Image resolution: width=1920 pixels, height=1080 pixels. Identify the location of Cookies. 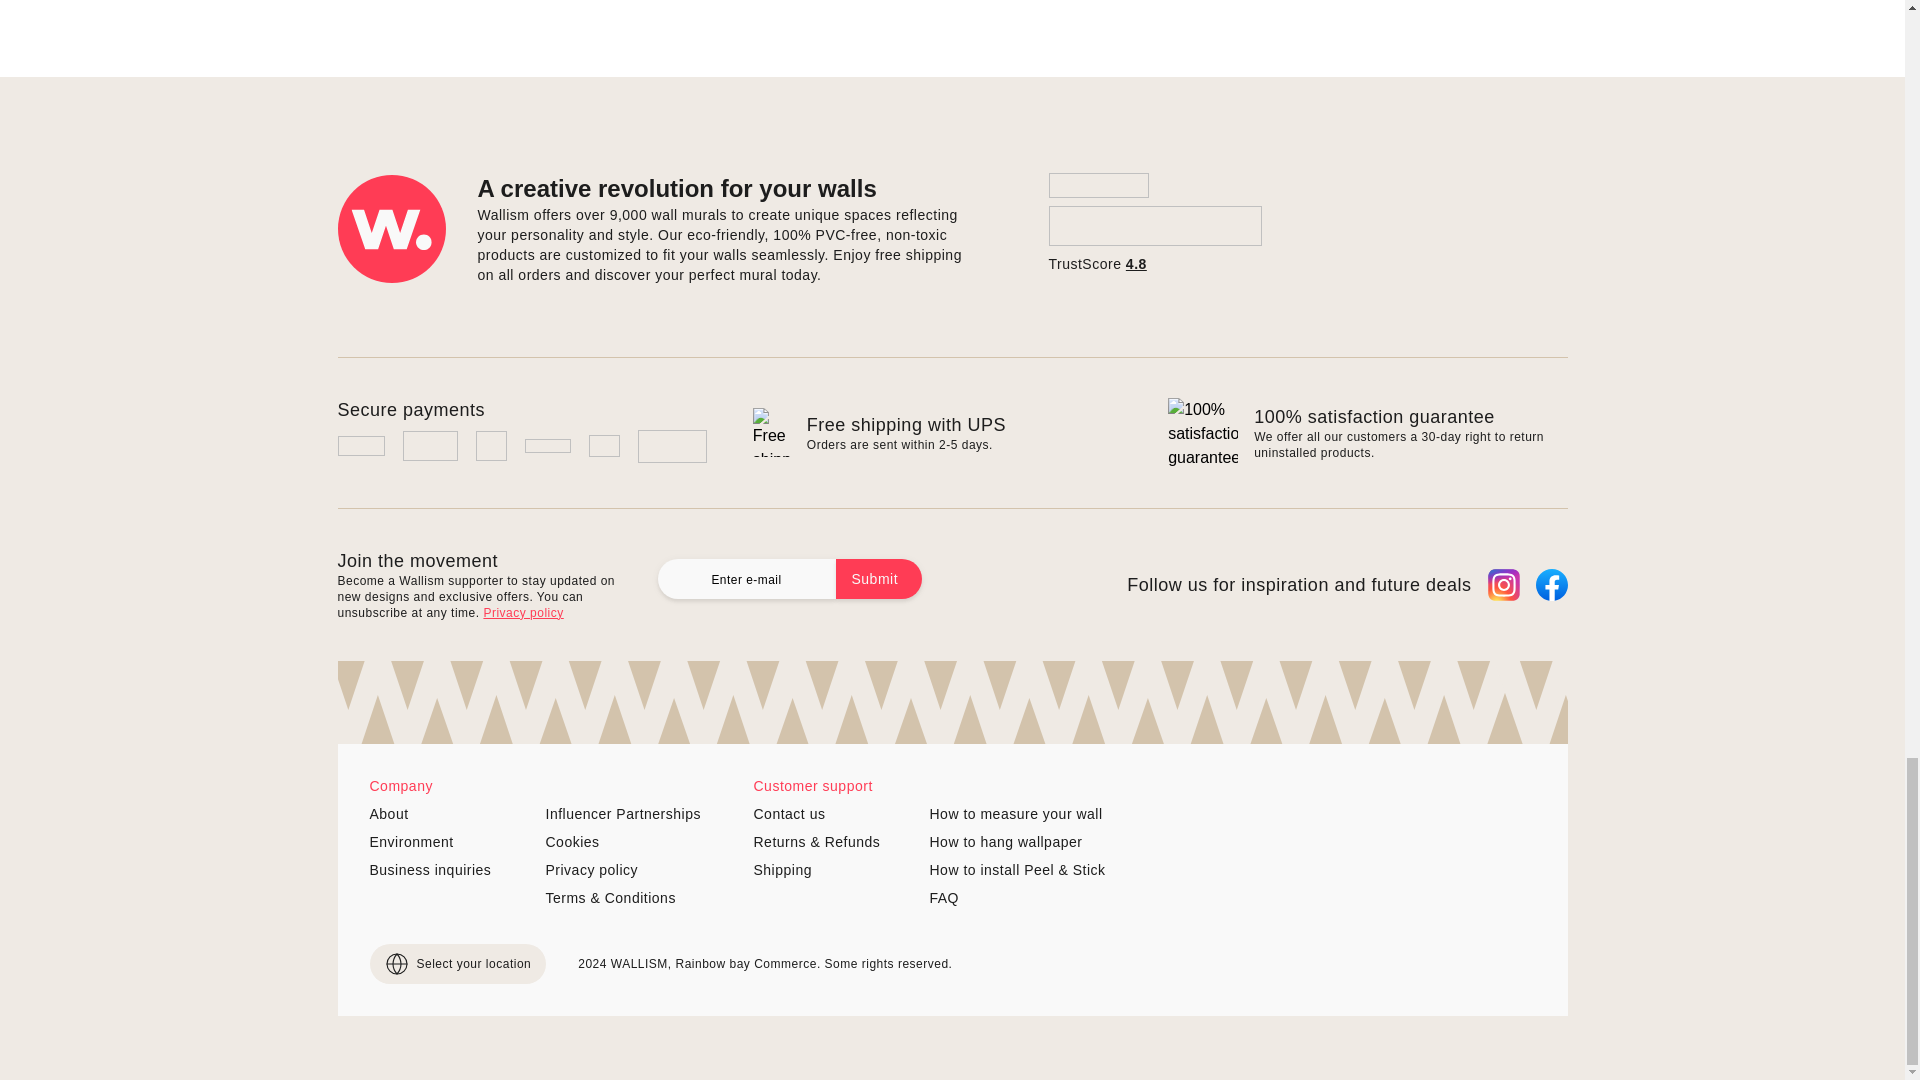
(626, 842).